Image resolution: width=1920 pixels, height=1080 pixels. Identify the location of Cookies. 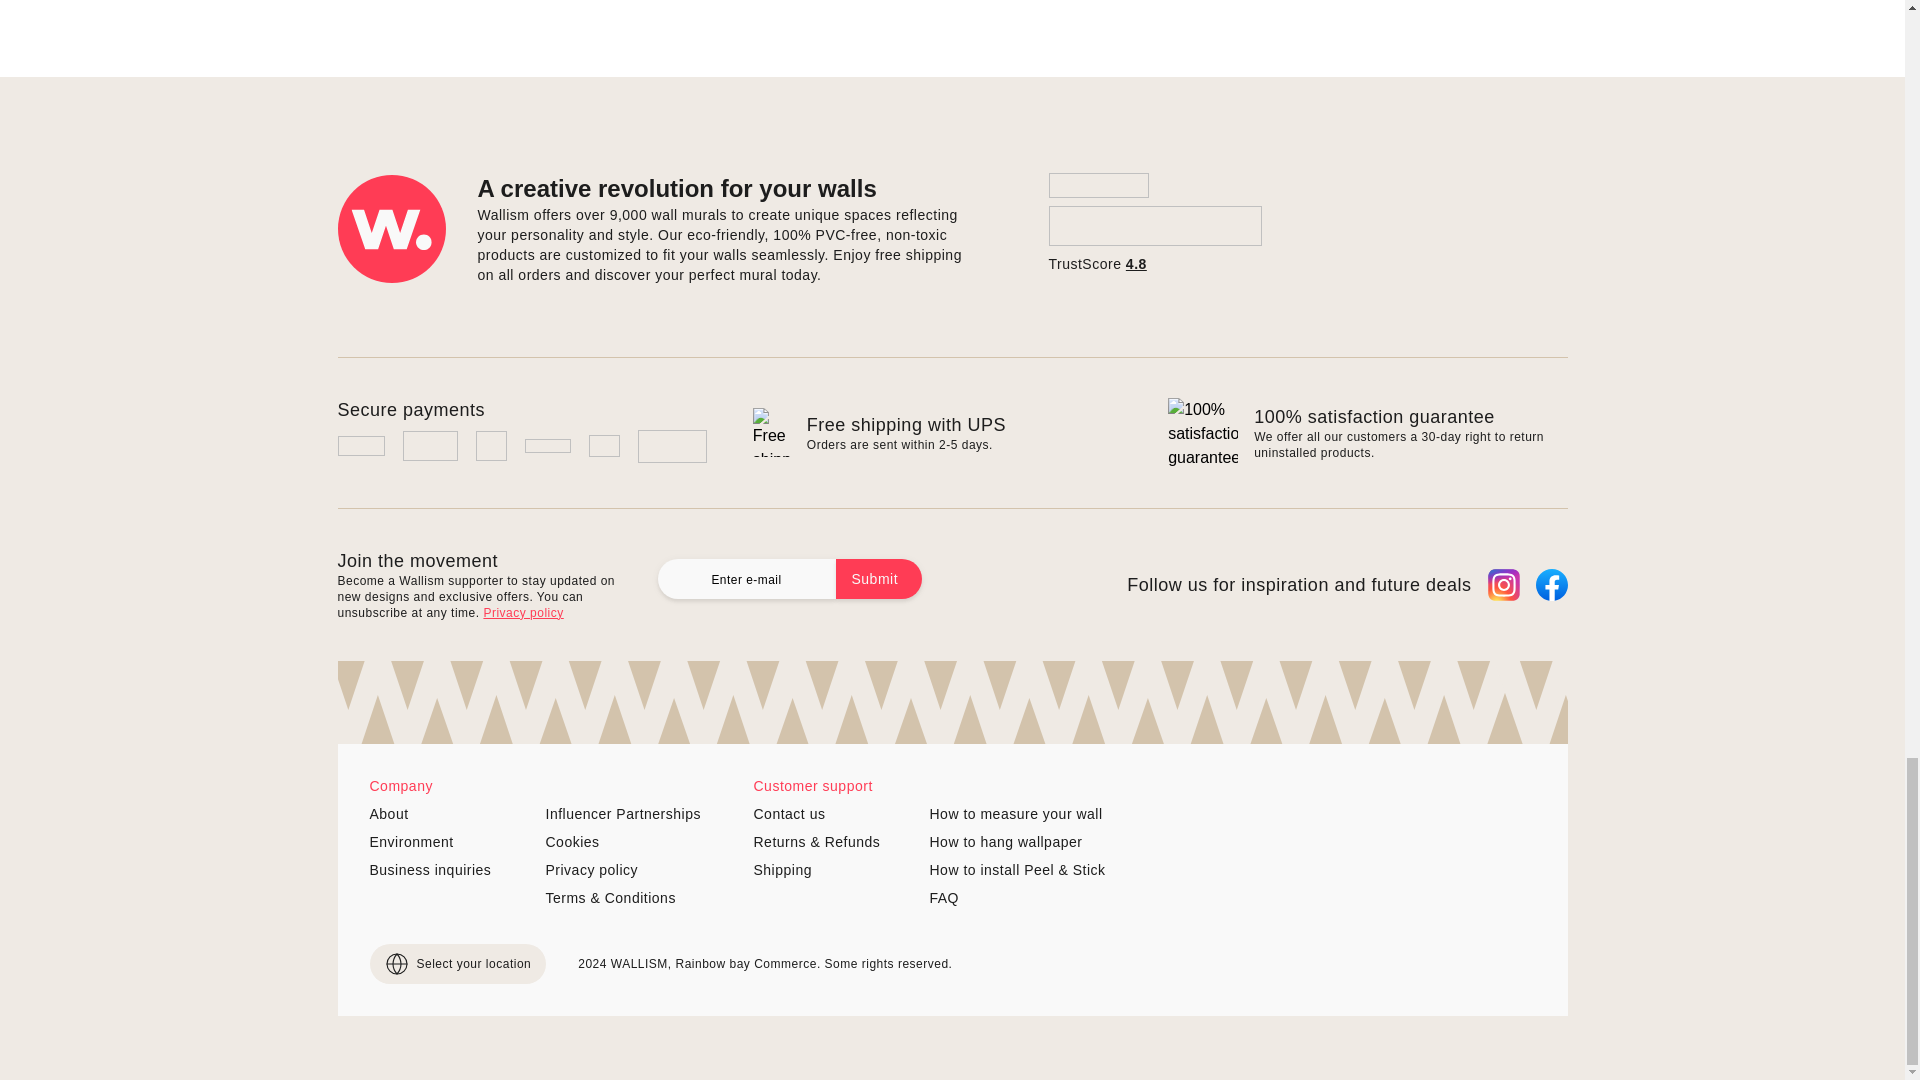
(626, 842).